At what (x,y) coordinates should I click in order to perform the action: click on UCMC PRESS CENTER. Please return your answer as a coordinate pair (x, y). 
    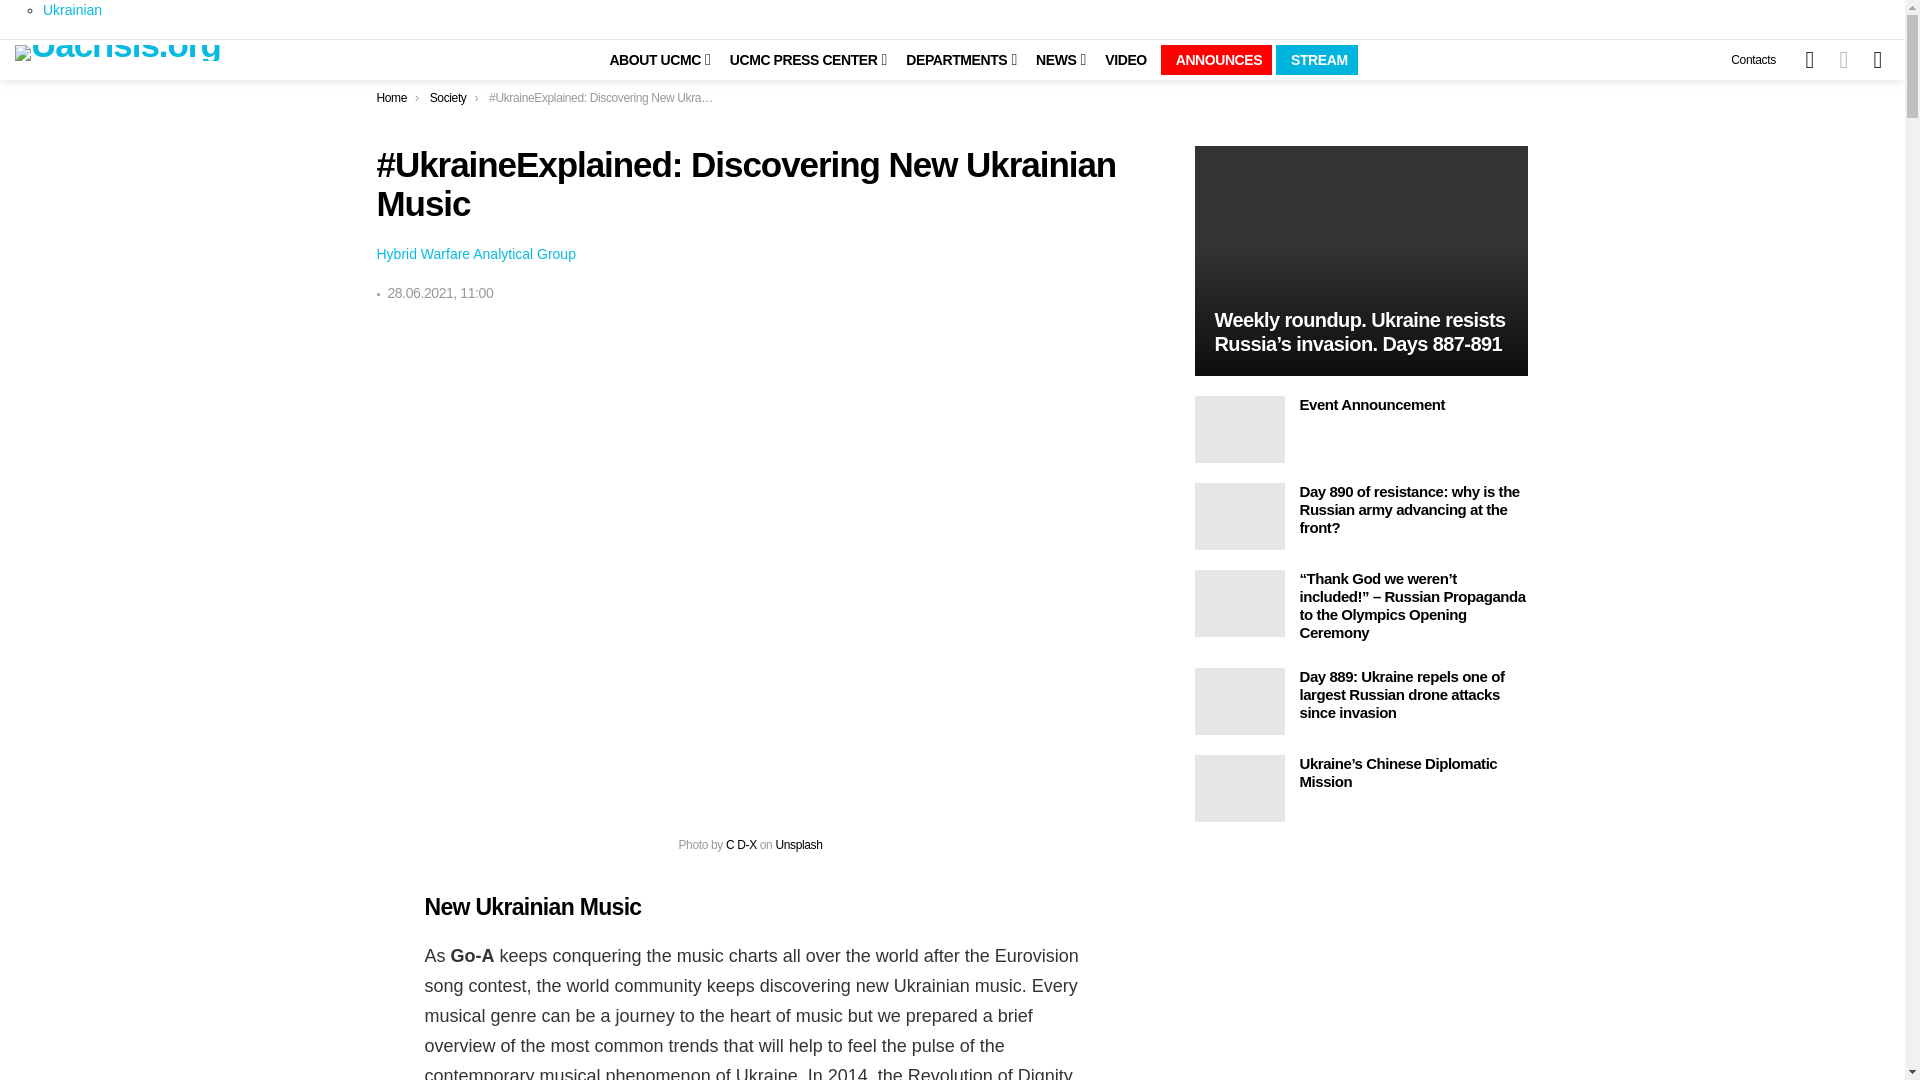
    Looking at the image, I should click on (800, 60).